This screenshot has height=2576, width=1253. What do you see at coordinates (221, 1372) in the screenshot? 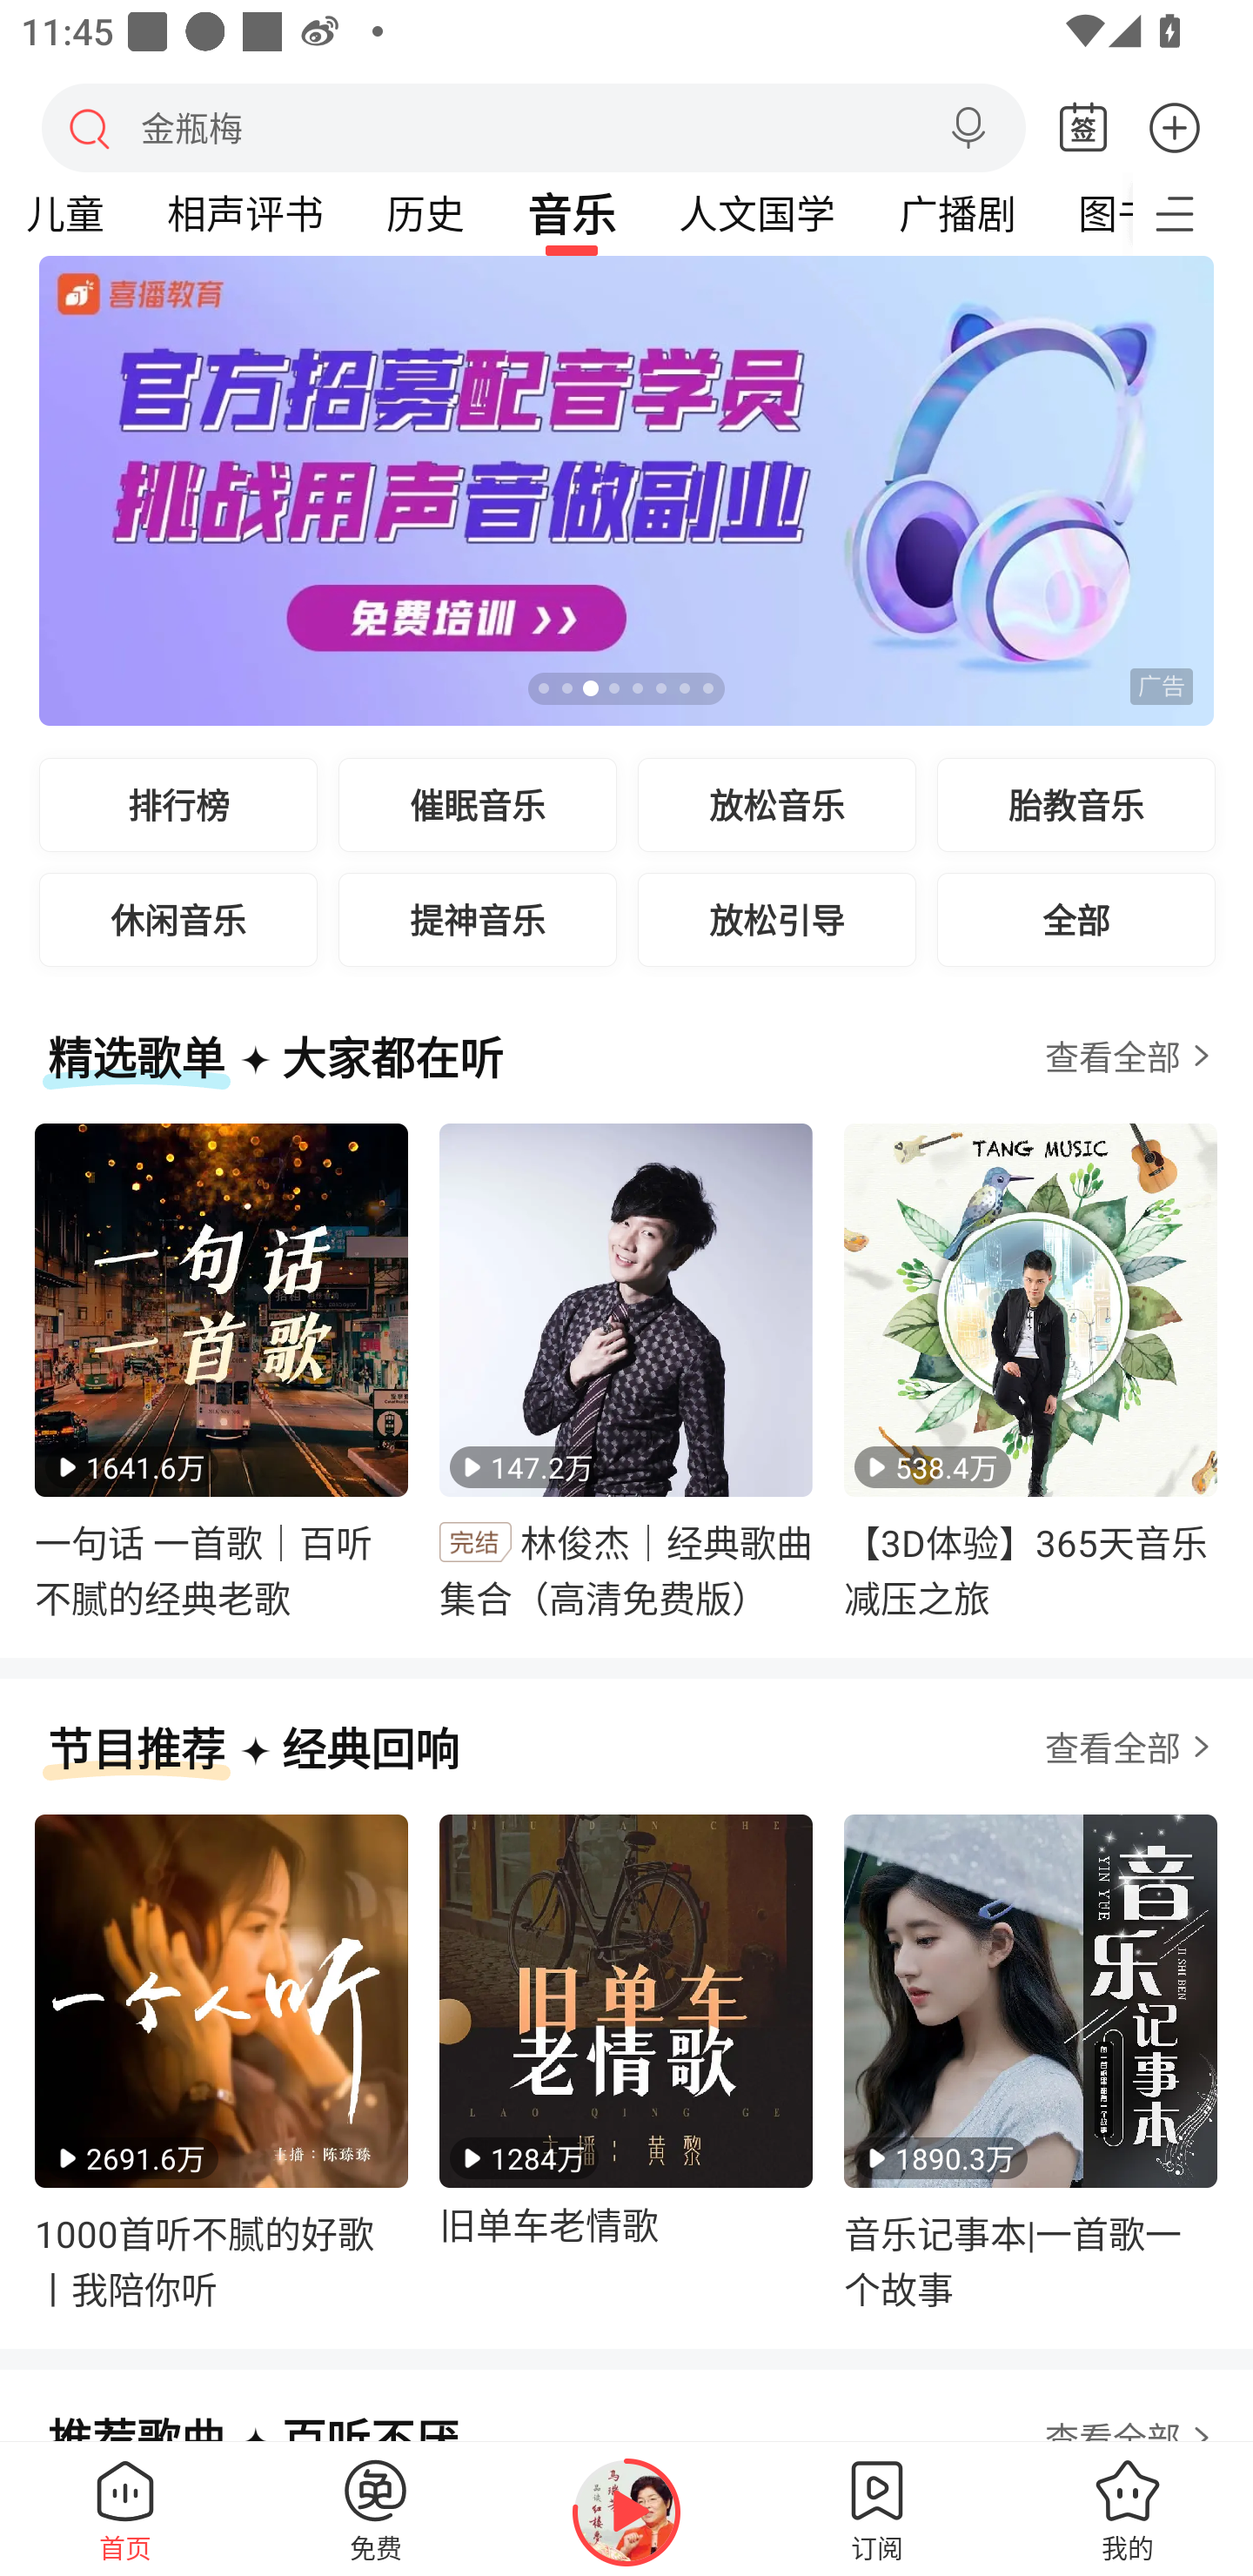
I see `1641.6万 一句话 一首歌｜百听不腻的经典老歌` at bounding box center [221, 1372].